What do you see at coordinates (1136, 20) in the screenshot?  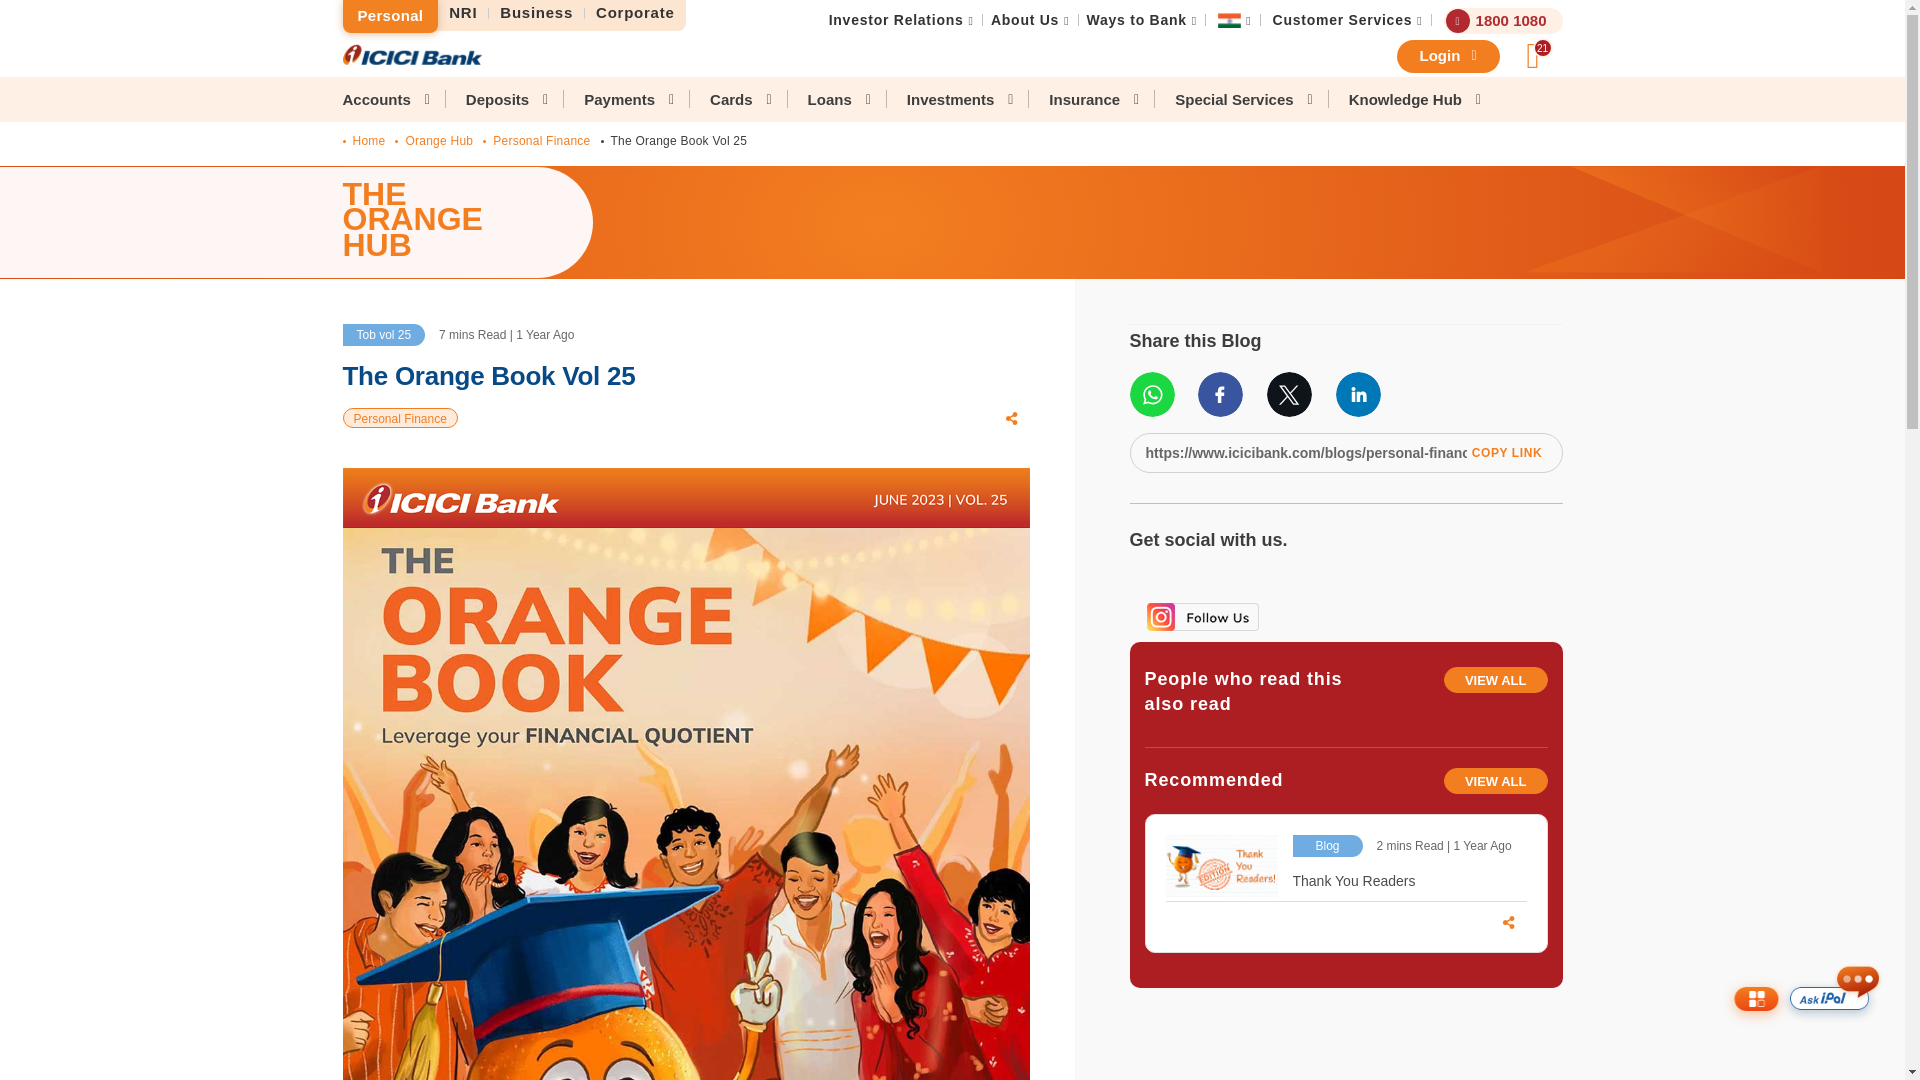 I see `Ways to Bank` at bounding box center [1136, 20].